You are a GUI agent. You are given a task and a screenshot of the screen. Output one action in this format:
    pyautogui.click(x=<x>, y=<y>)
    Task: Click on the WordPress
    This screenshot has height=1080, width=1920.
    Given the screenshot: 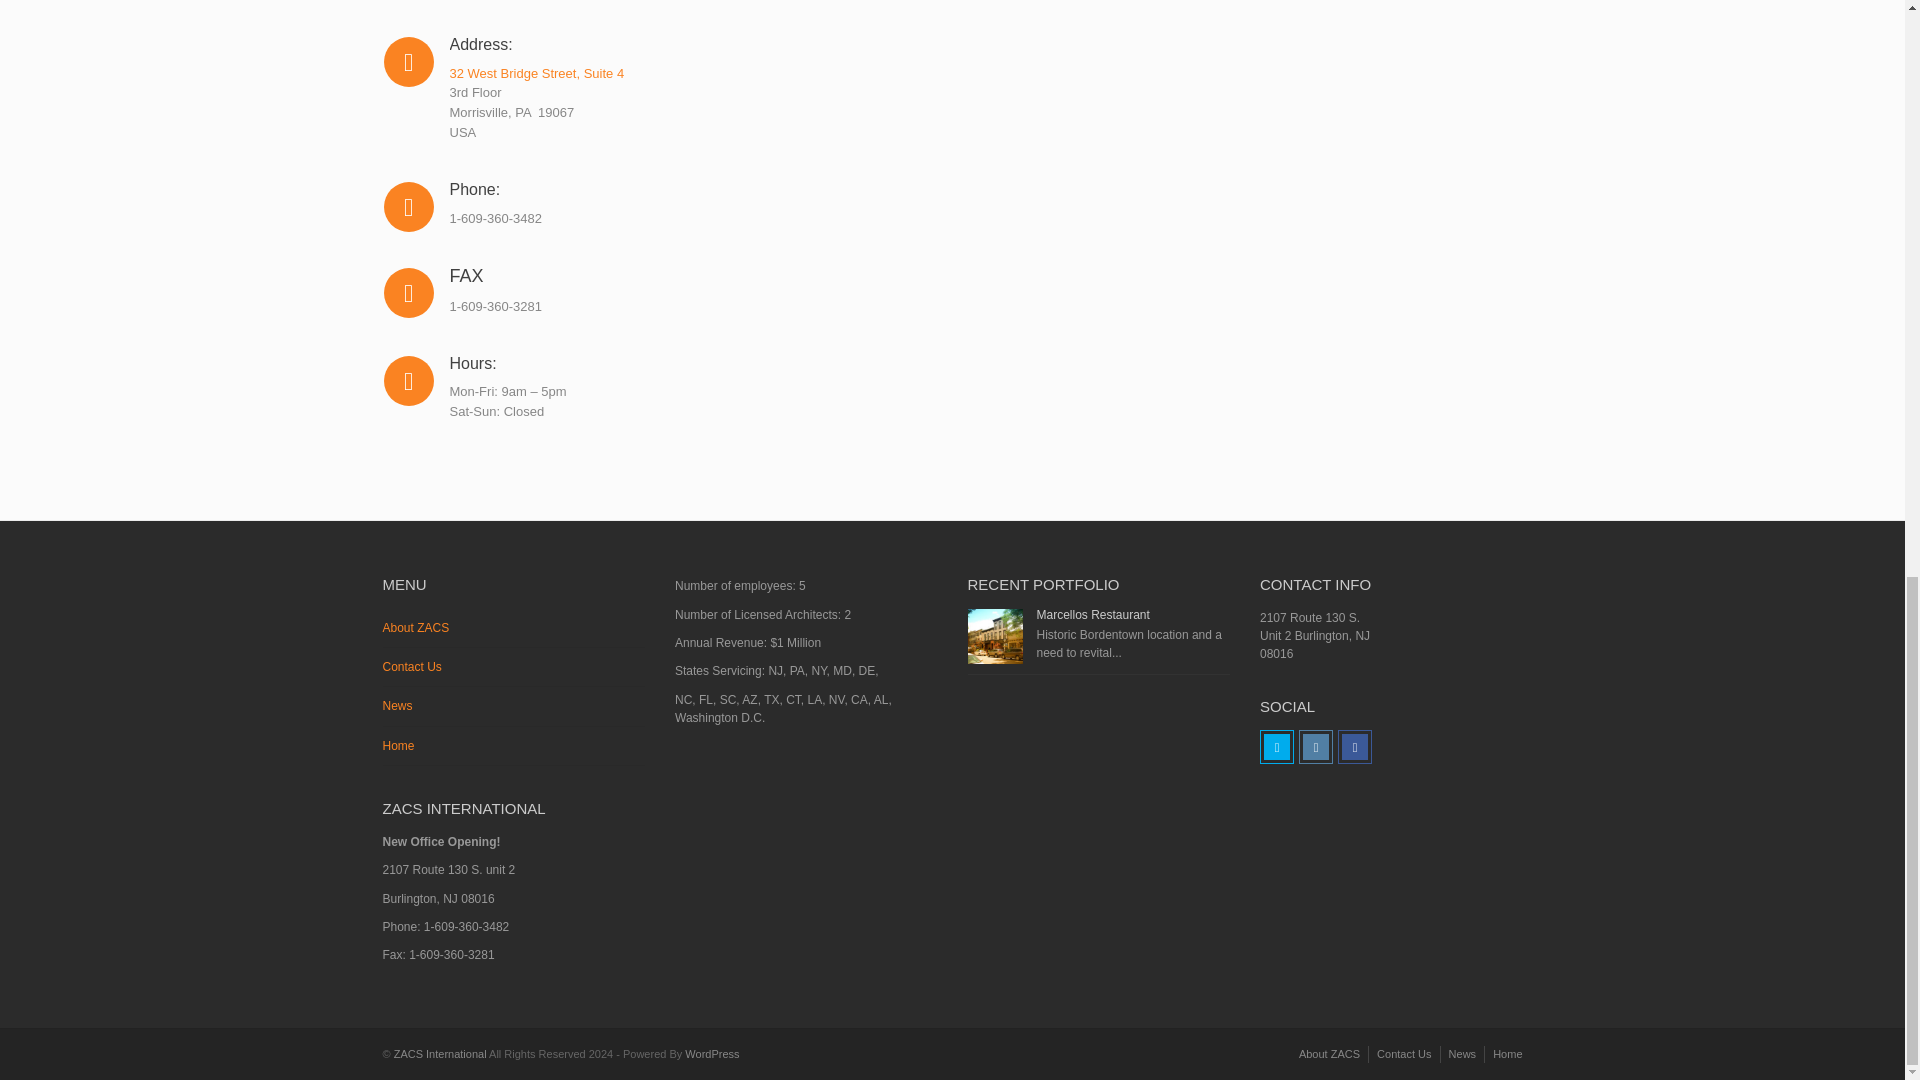 What is the action you would take?
    pyautogui.click(x=712, y=1053)
    